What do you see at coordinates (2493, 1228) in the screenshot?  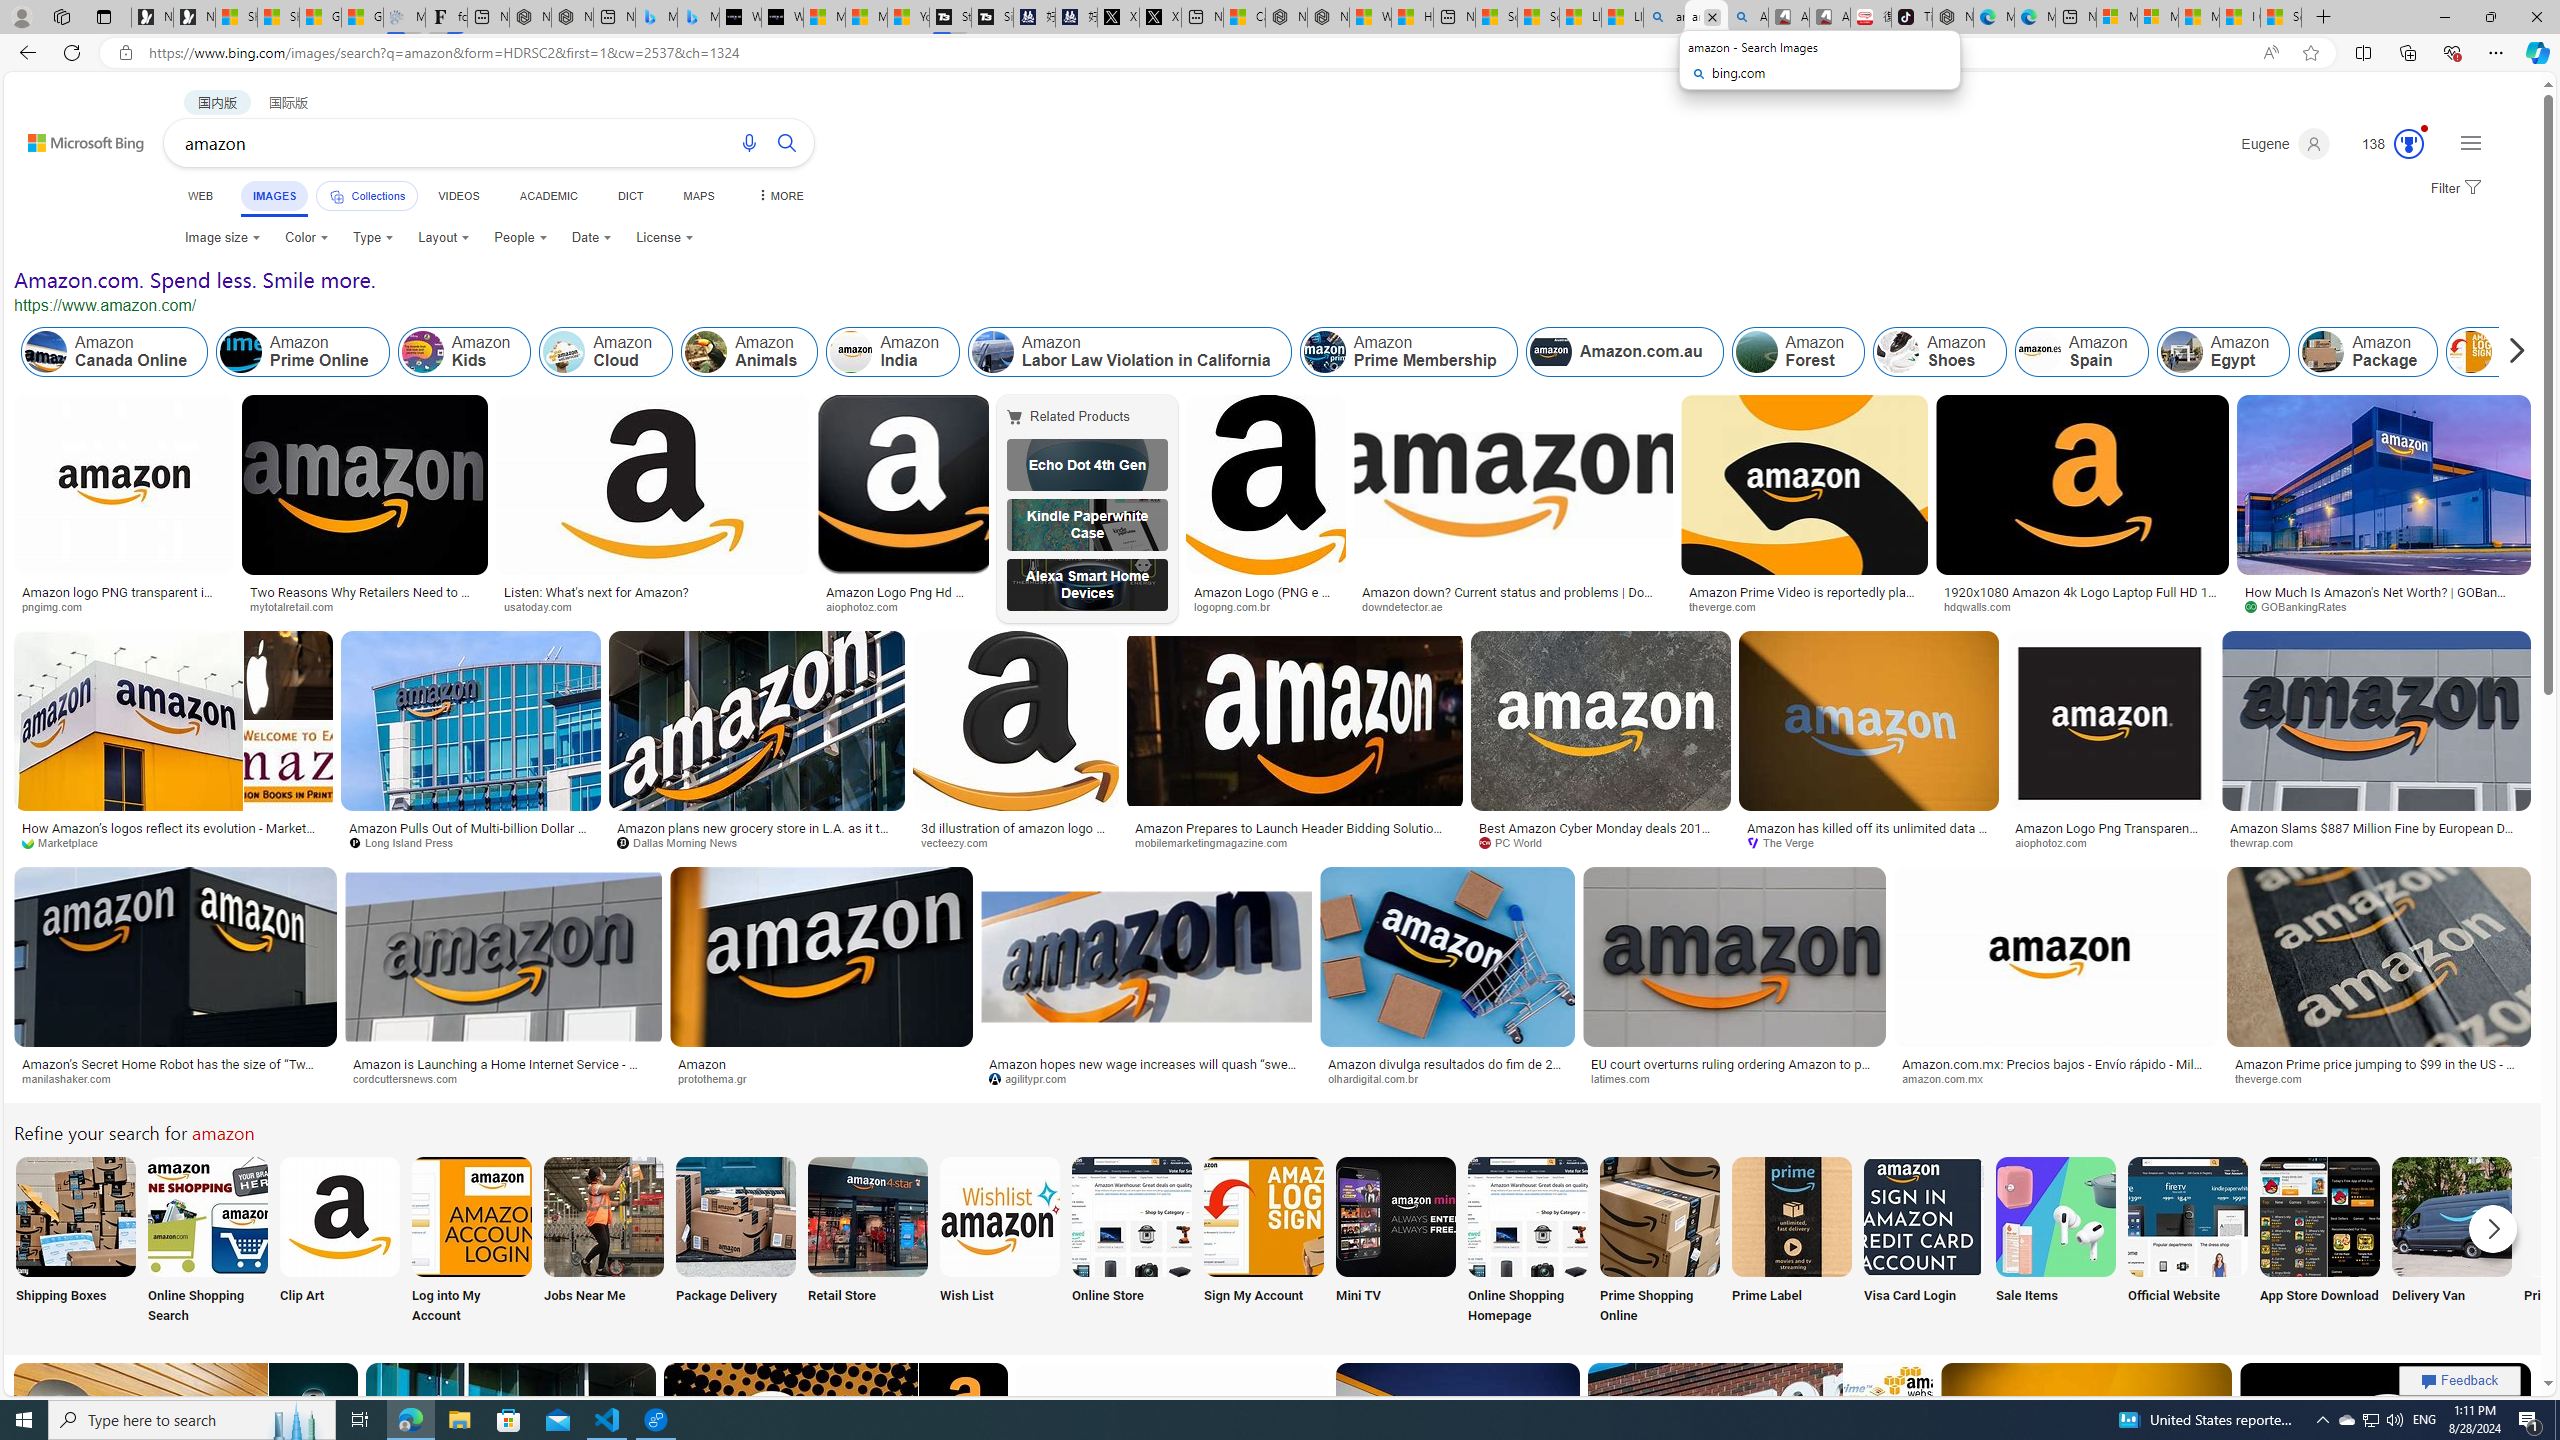 I see `Scroll more suggestions right` at bounding box center [2493, 1228].